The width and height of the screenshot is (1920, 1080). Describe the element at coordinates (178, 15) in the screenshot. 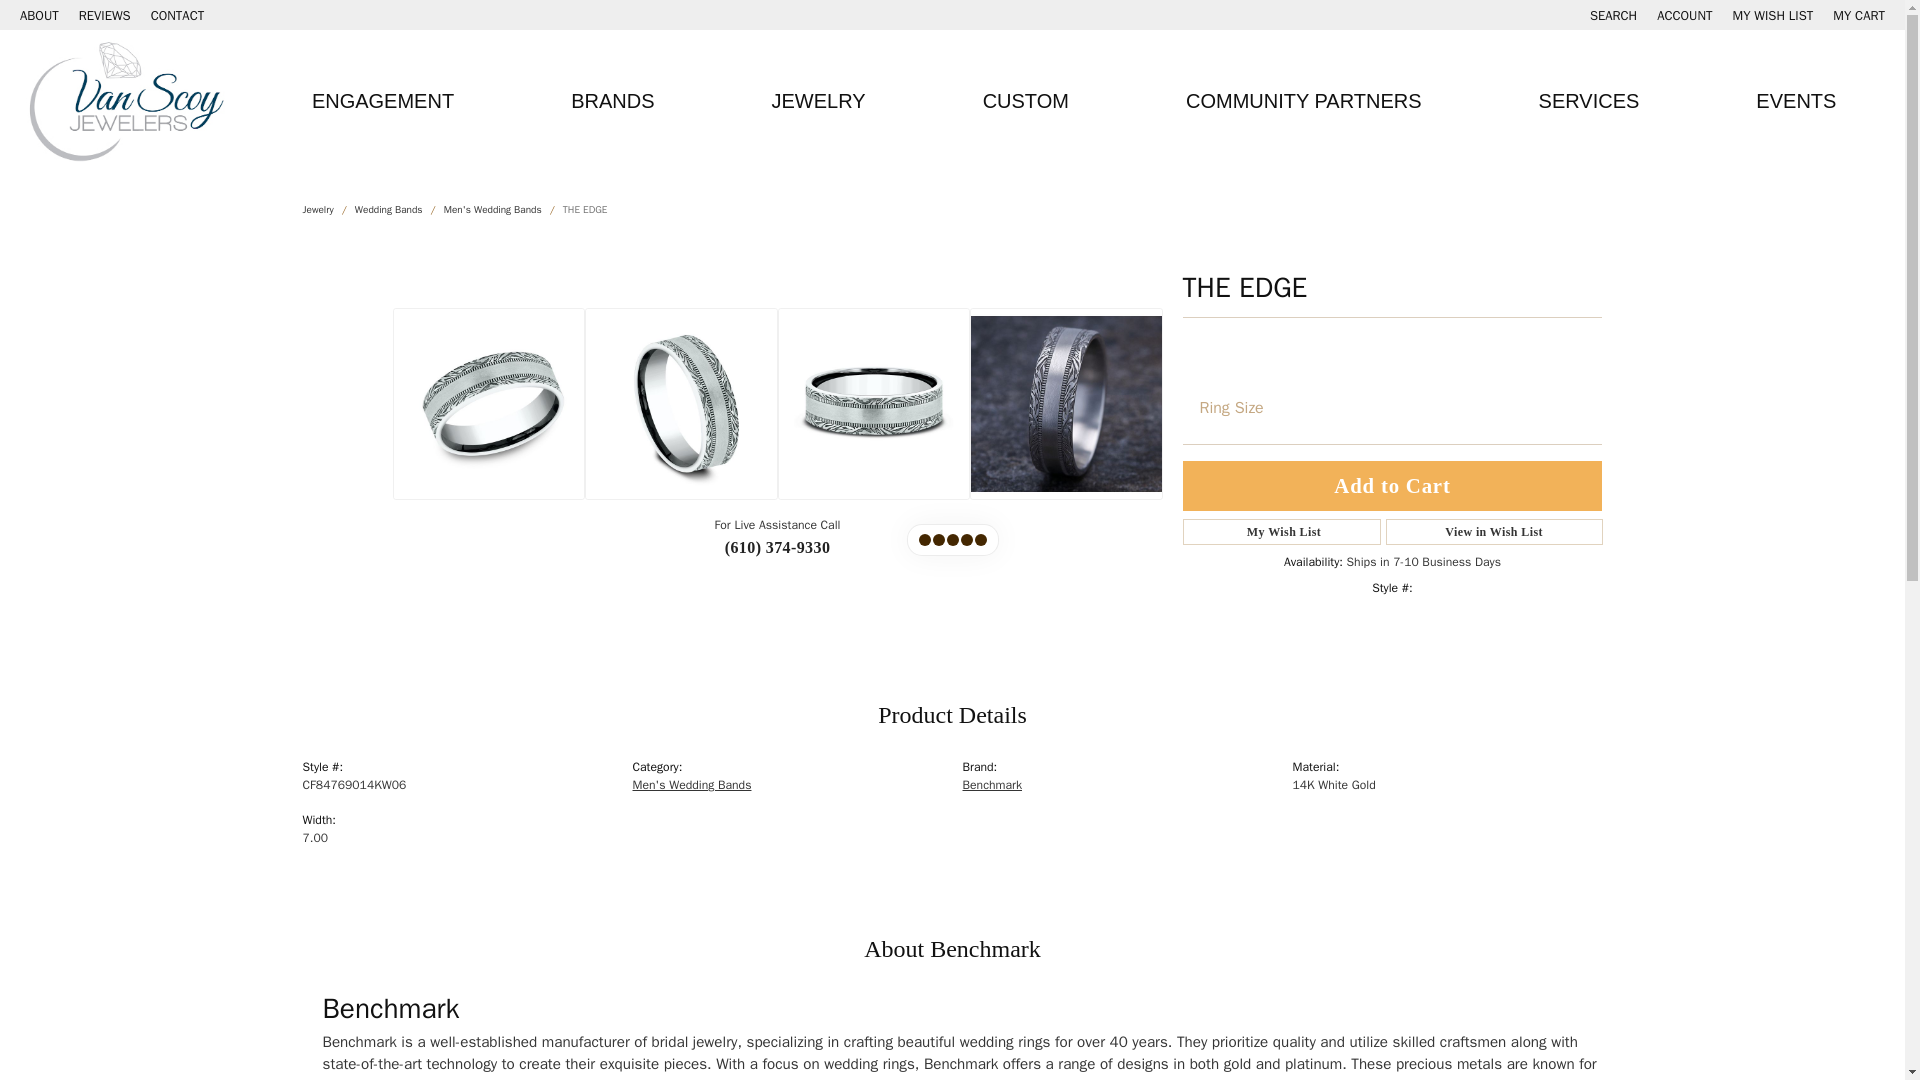

I see `ENGAGEMENT` at that location.